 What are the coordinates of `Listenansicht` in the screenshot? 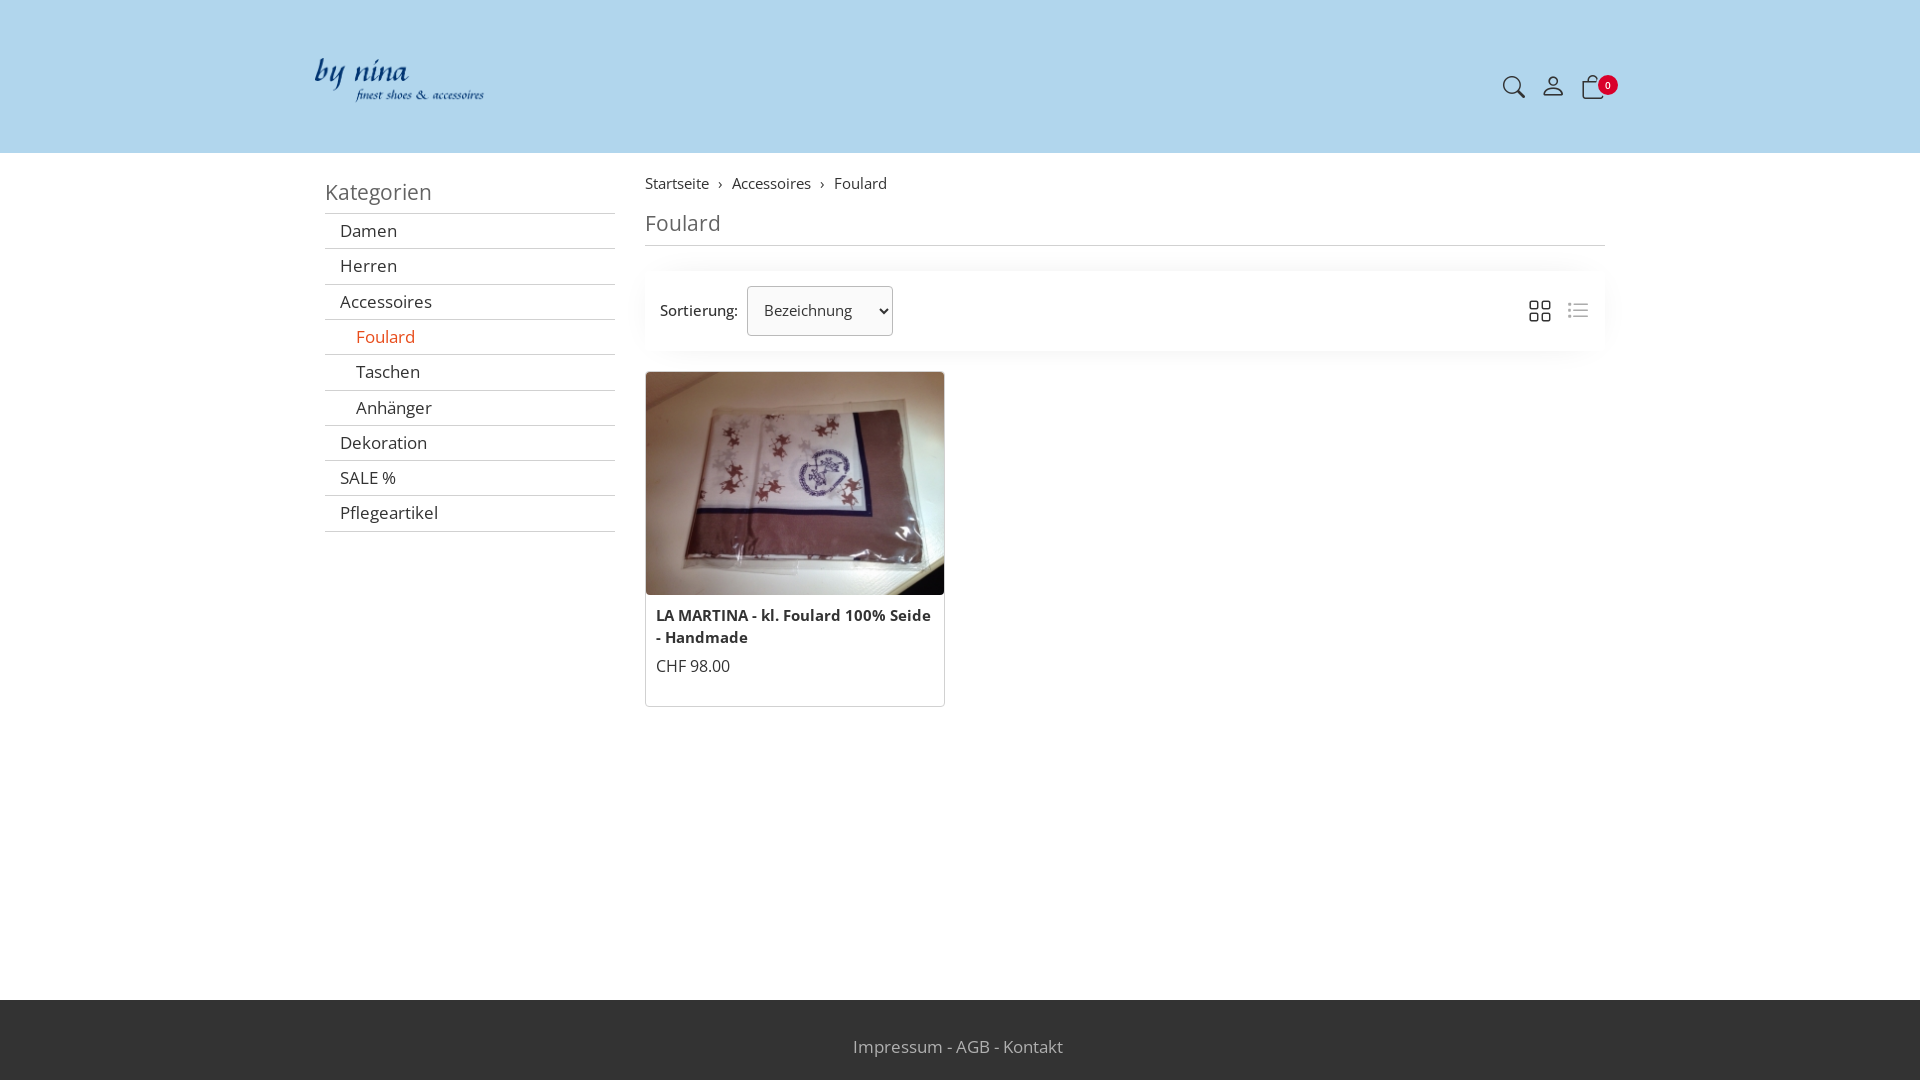 It's located at (1578, 311).